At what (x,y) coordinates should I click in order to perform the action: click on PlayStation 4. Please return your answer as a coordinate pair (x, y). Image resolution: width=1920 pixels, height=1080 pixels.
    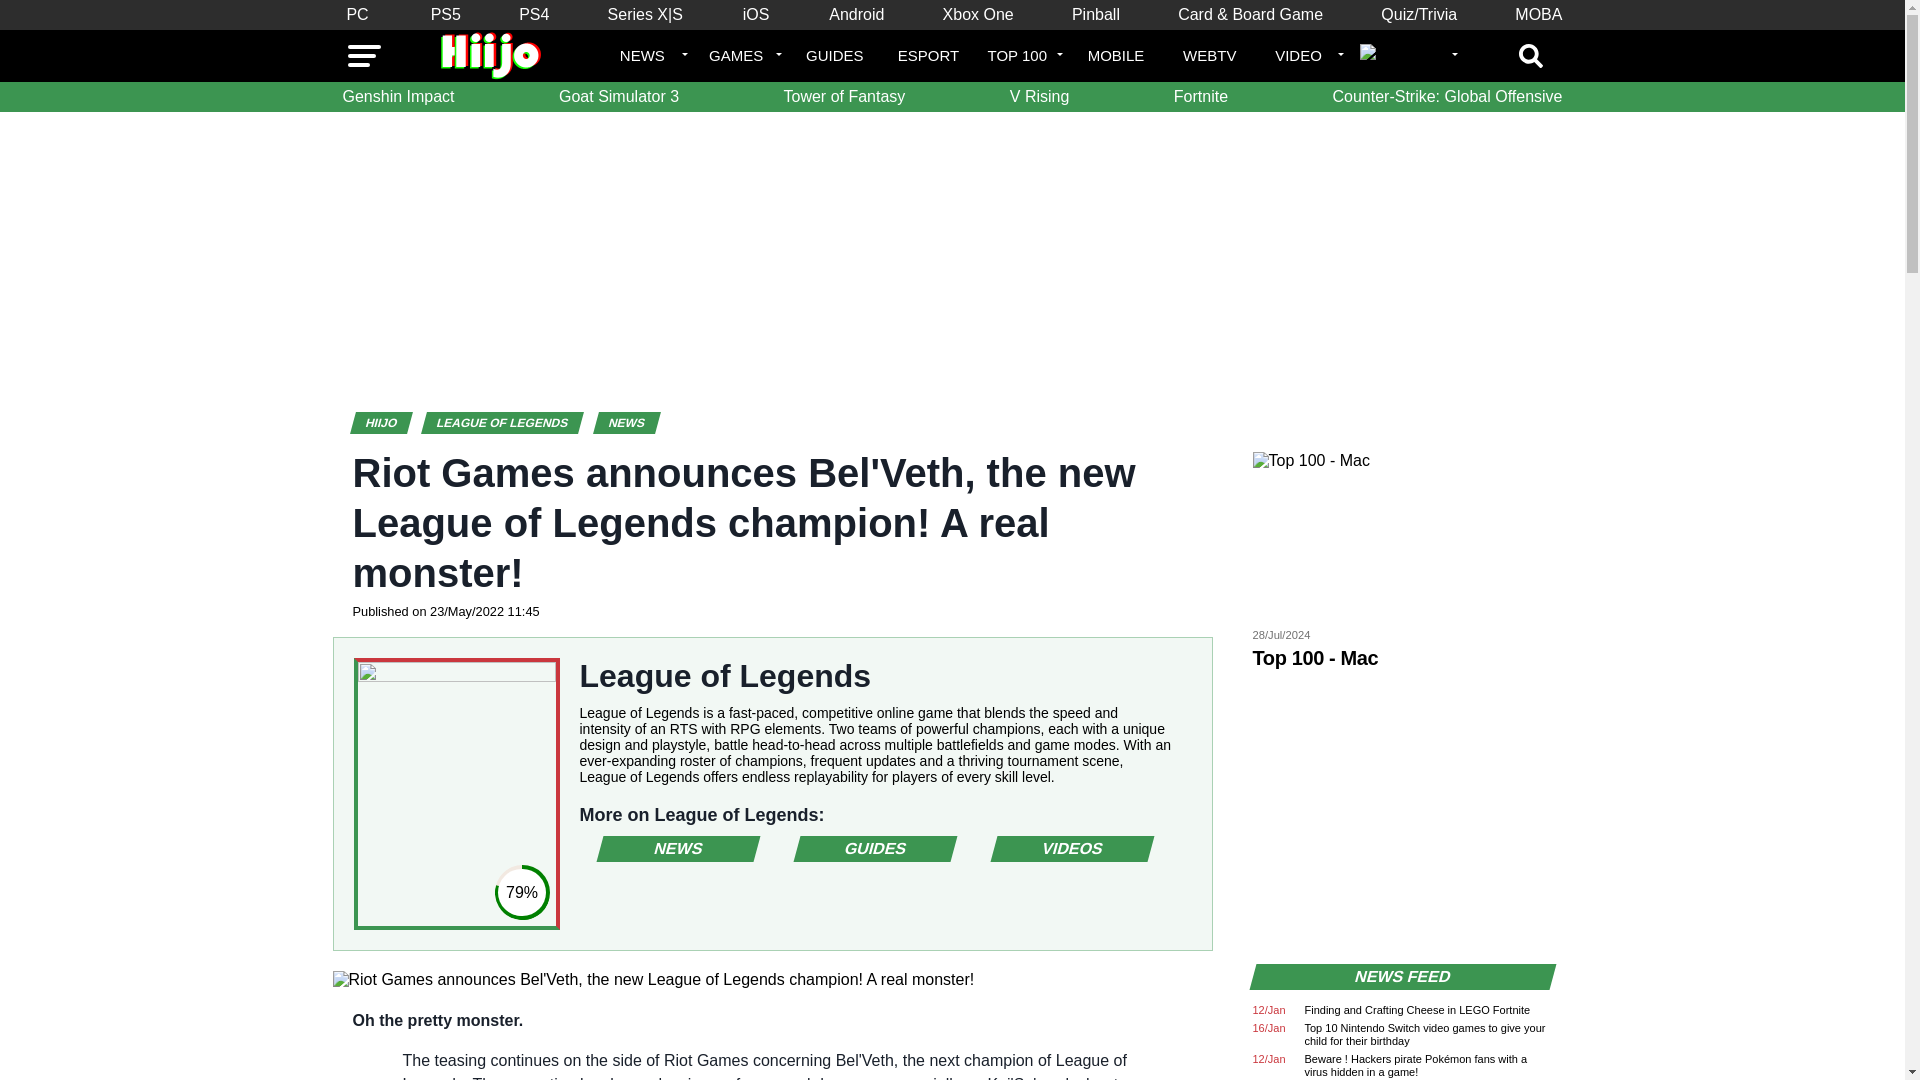
    Looking at the image, I should click on (533, 15).